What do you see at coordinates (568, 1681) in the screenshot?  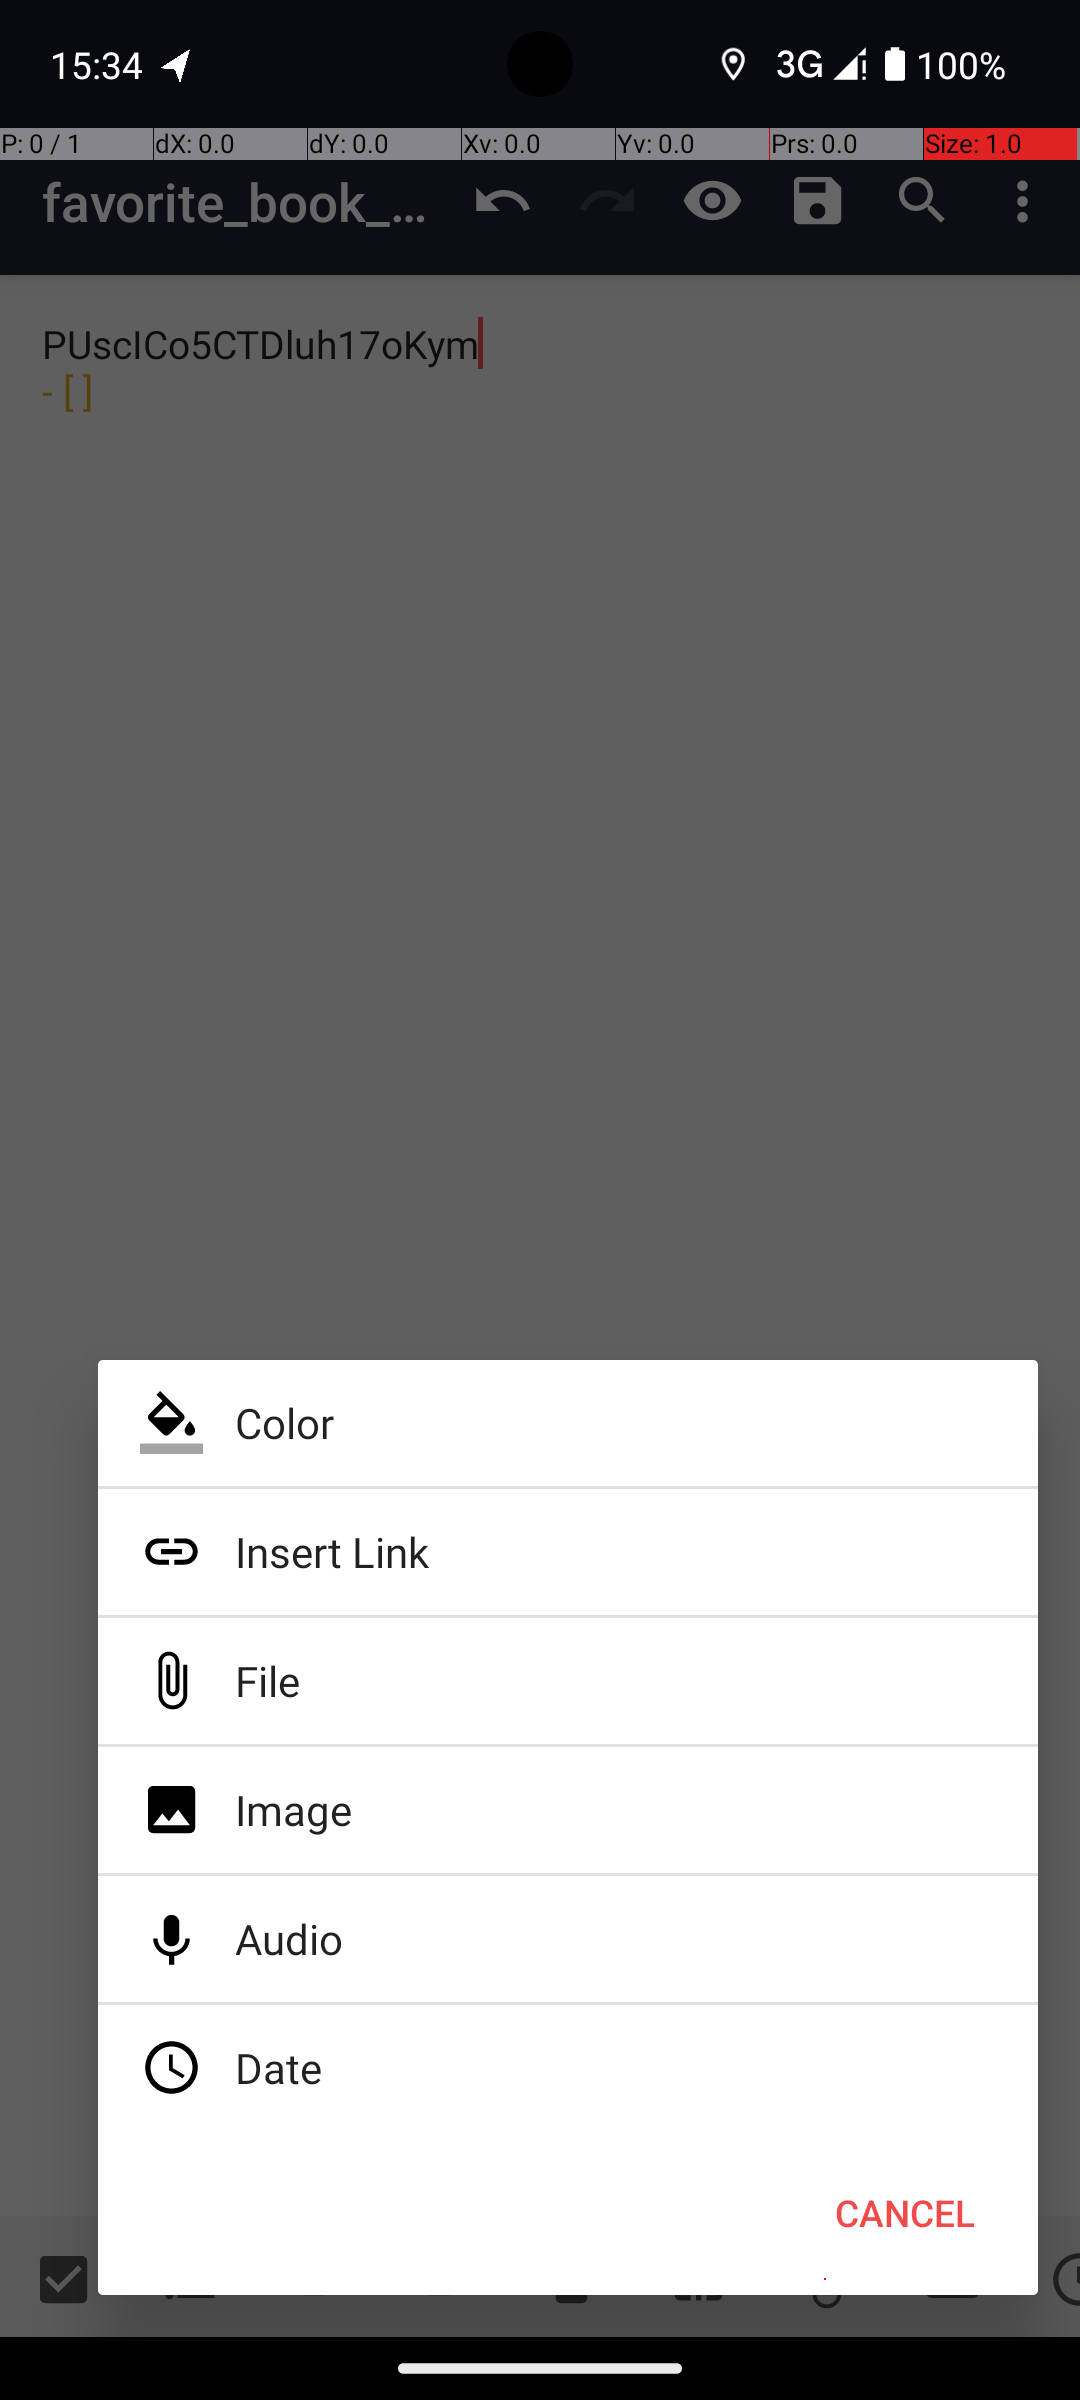 I see `File` at bounding box center [568, 1681].